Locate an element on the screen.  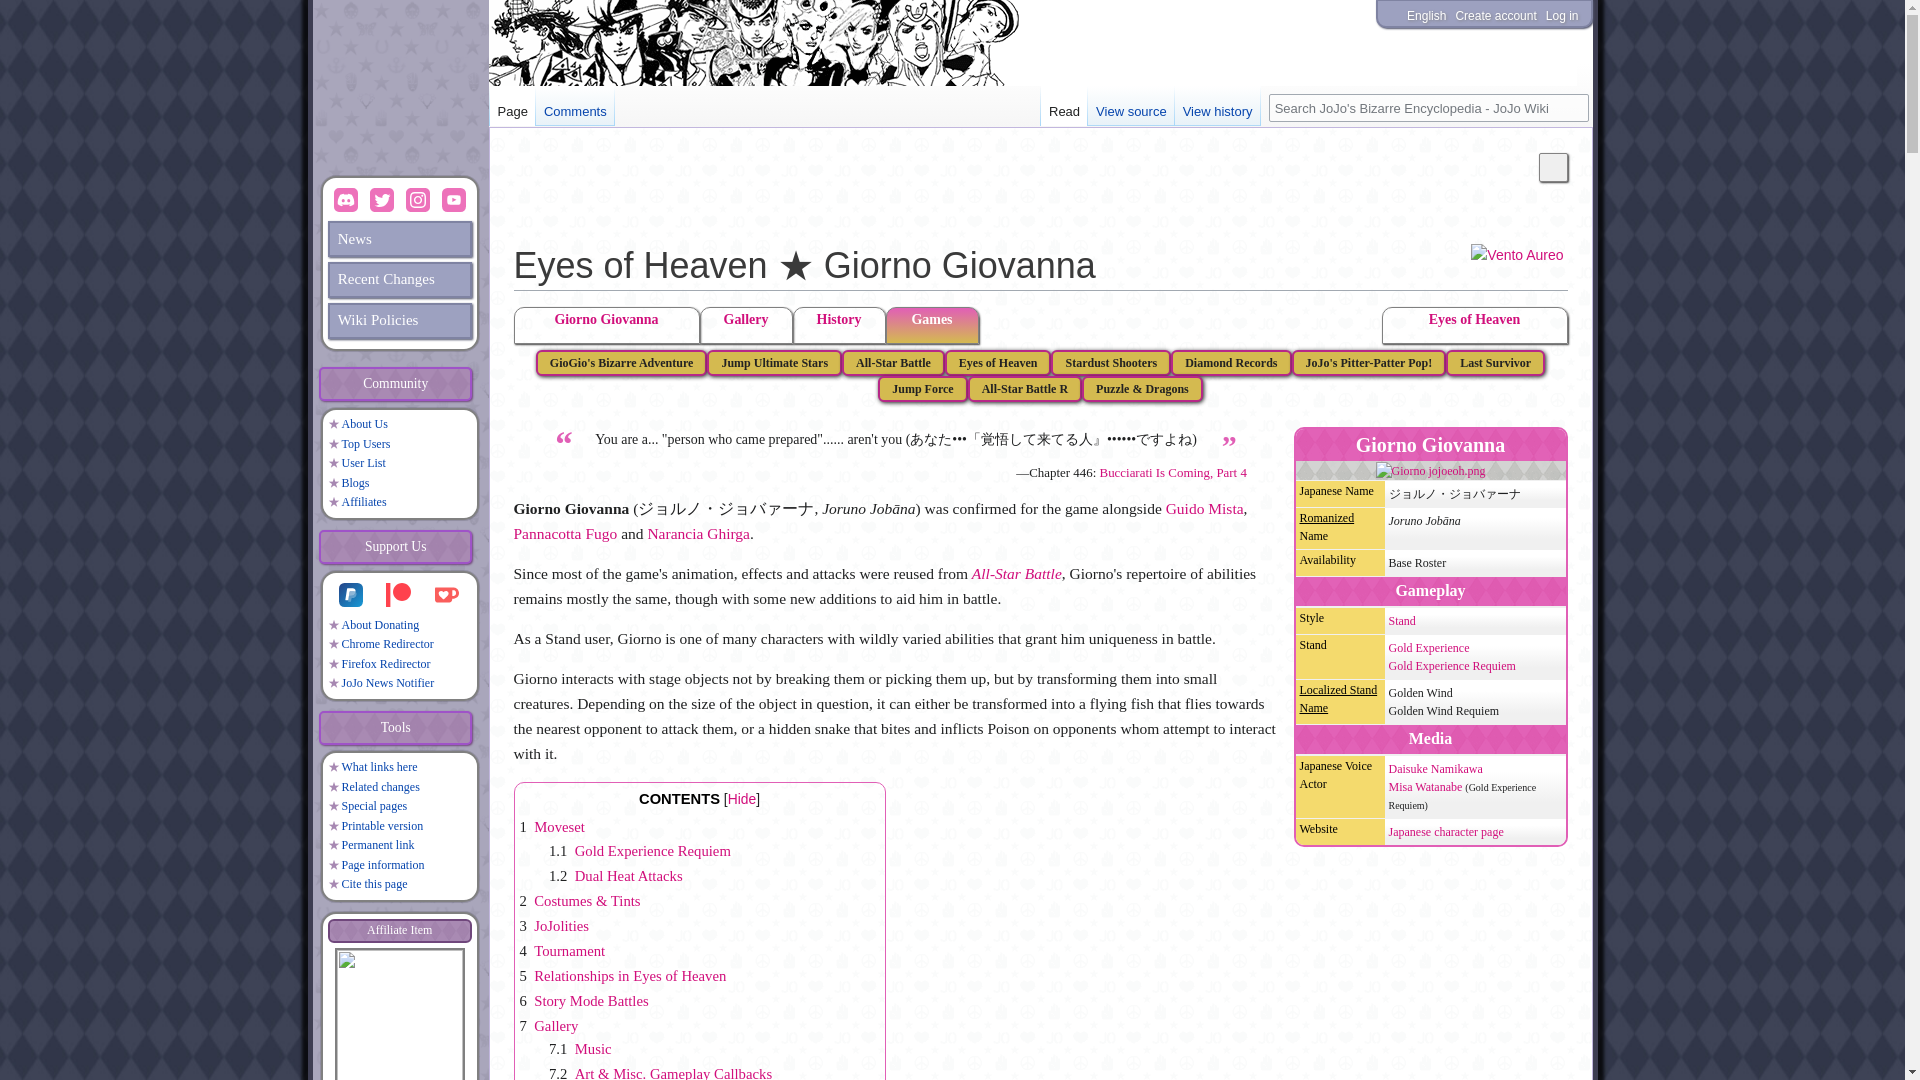
Localized Stand Name is located at coordinates (1338, 698).